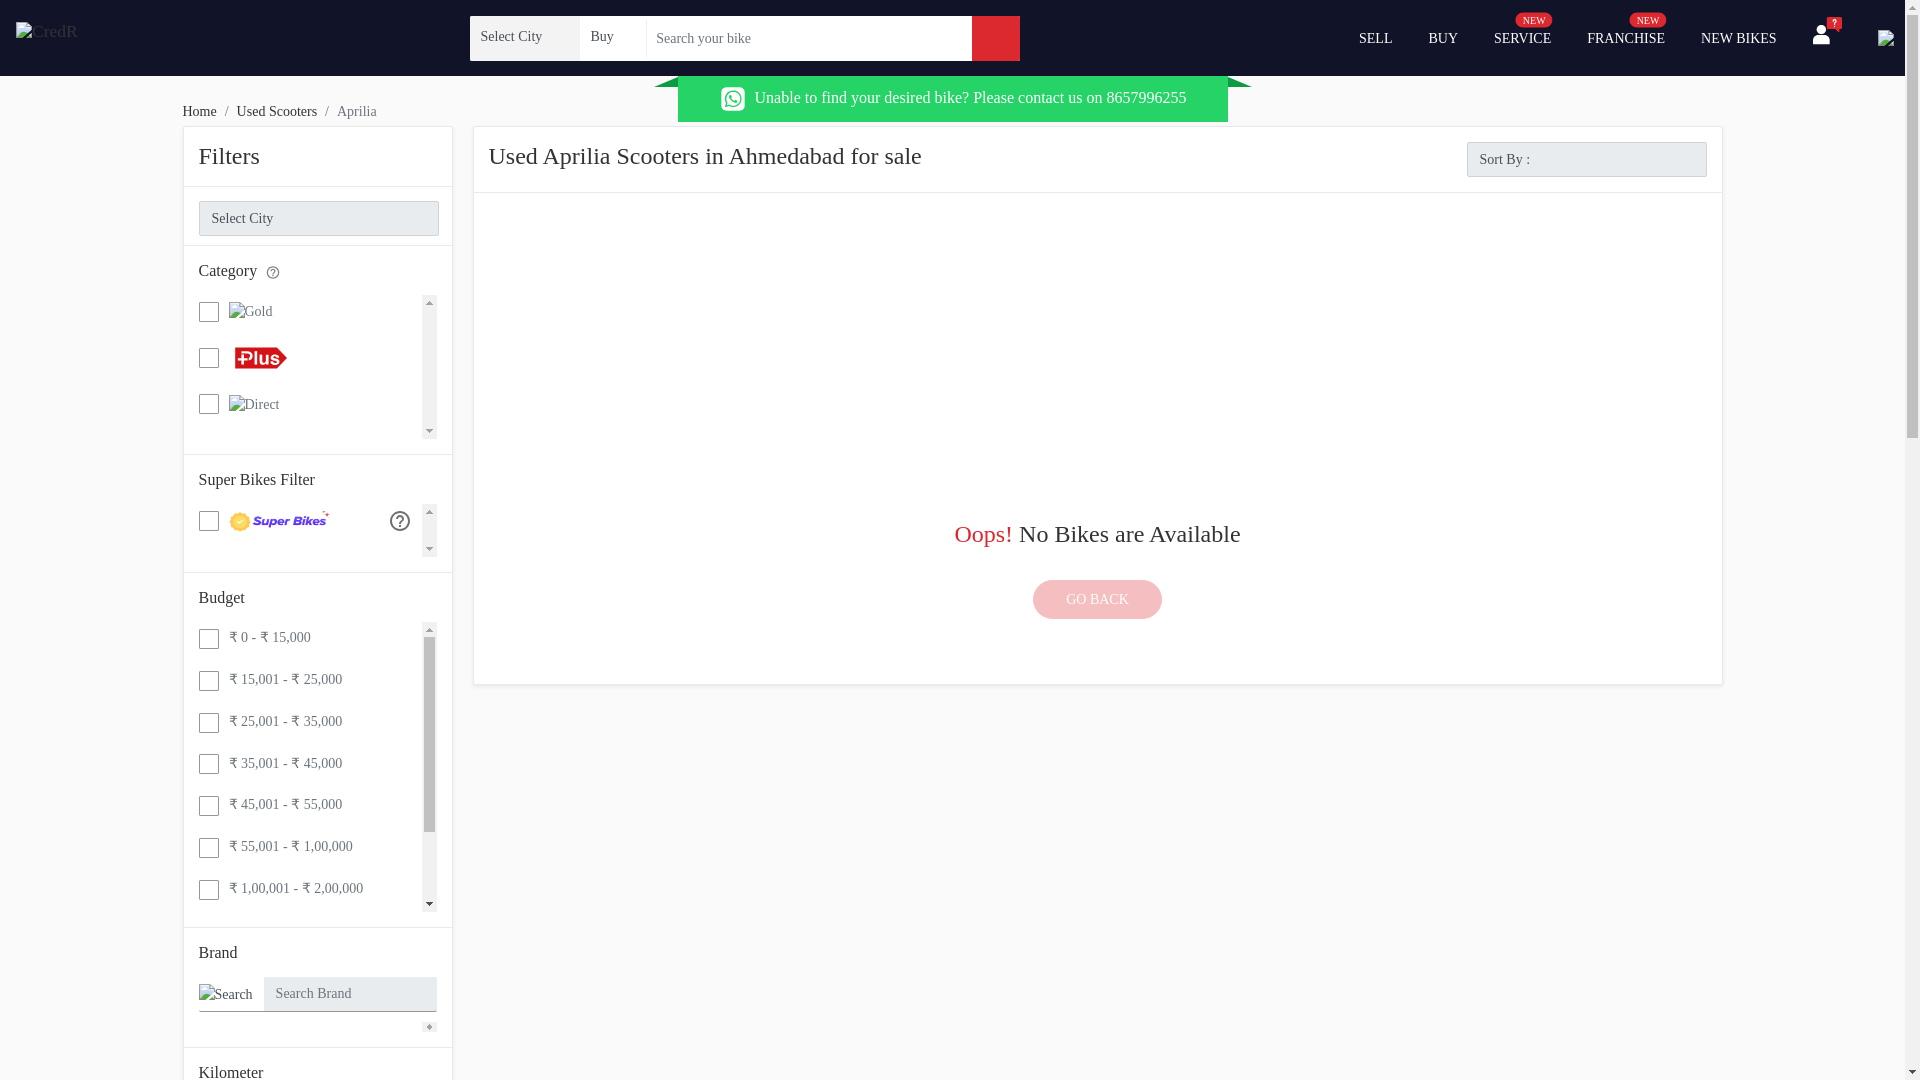 Image resolution: width=1920 pixels, height=1080 pixels. What do you see at coordinates (611, 36) in the screenshot?
I see `Select Option` at bounding box center [611, 36].